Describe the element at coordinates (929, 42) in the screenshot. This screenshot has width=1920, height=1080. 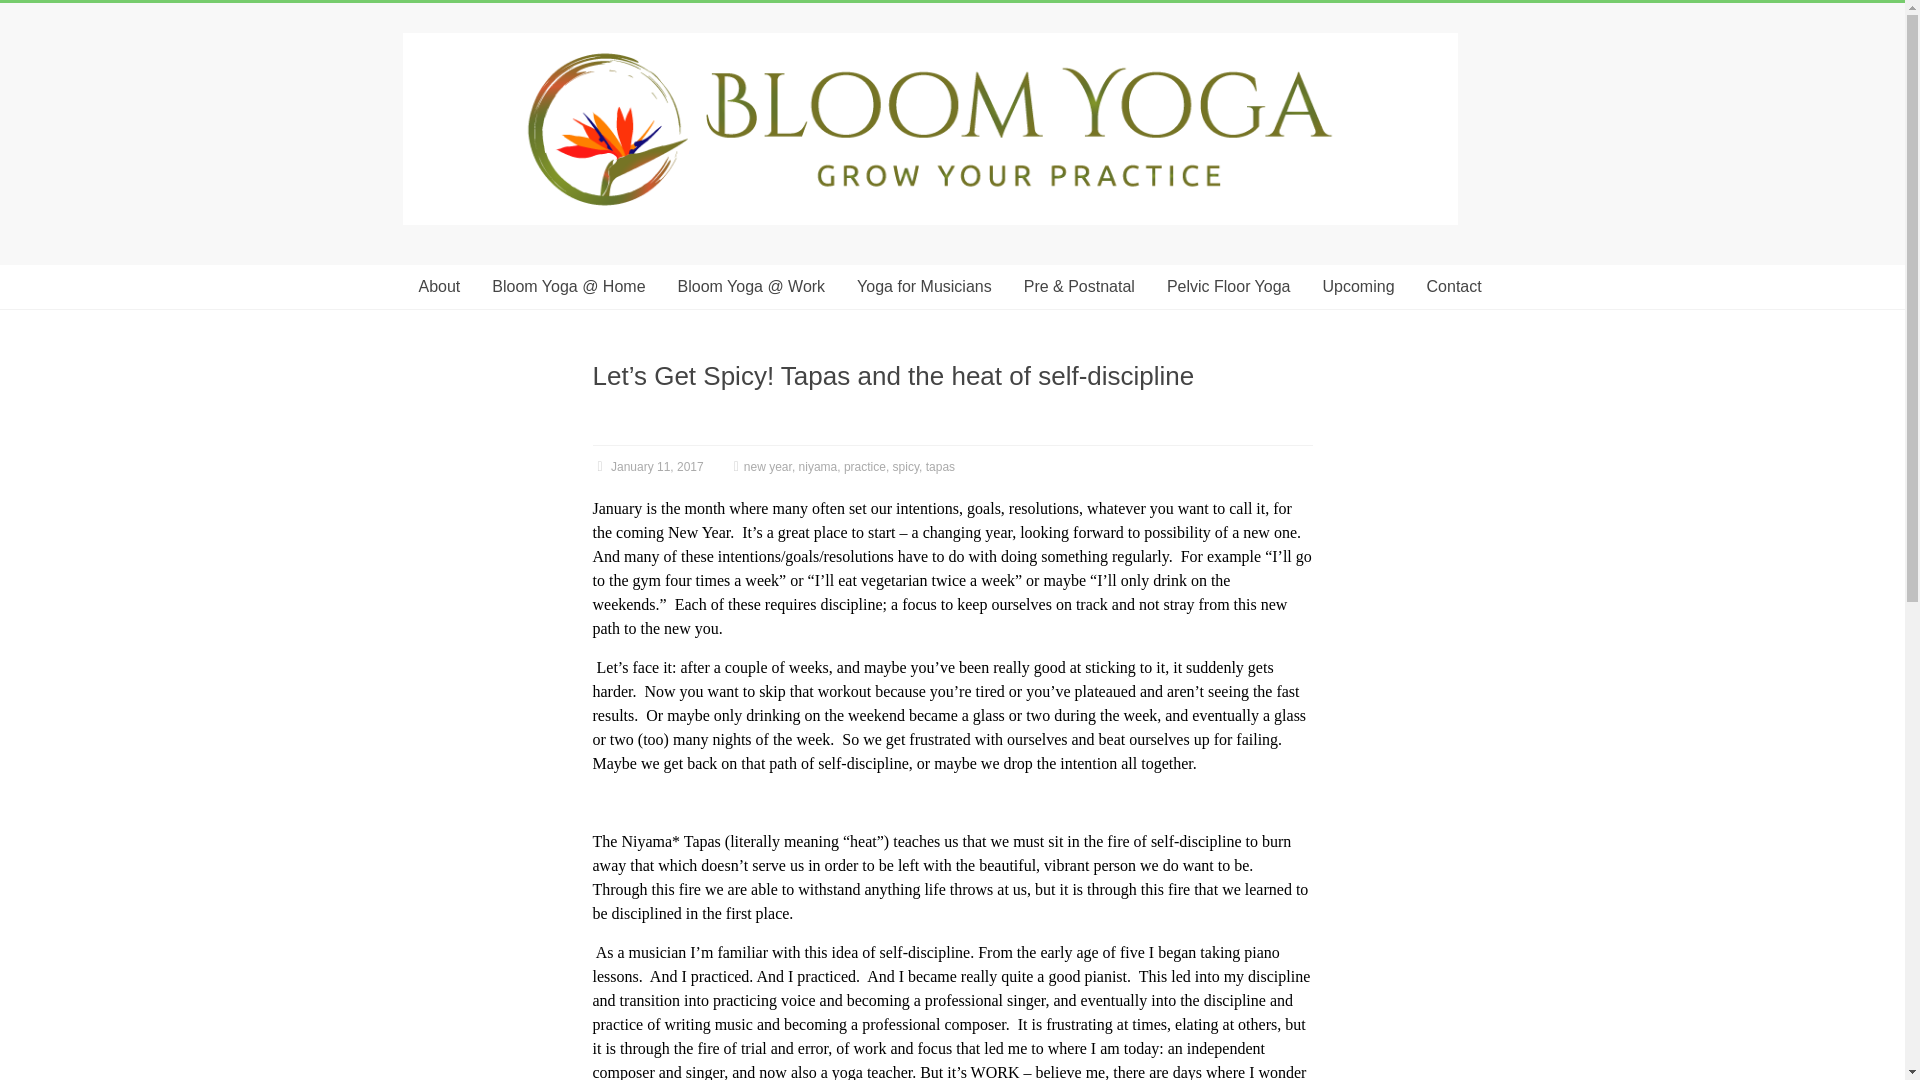
I see `Bloom Yoga` at that location.